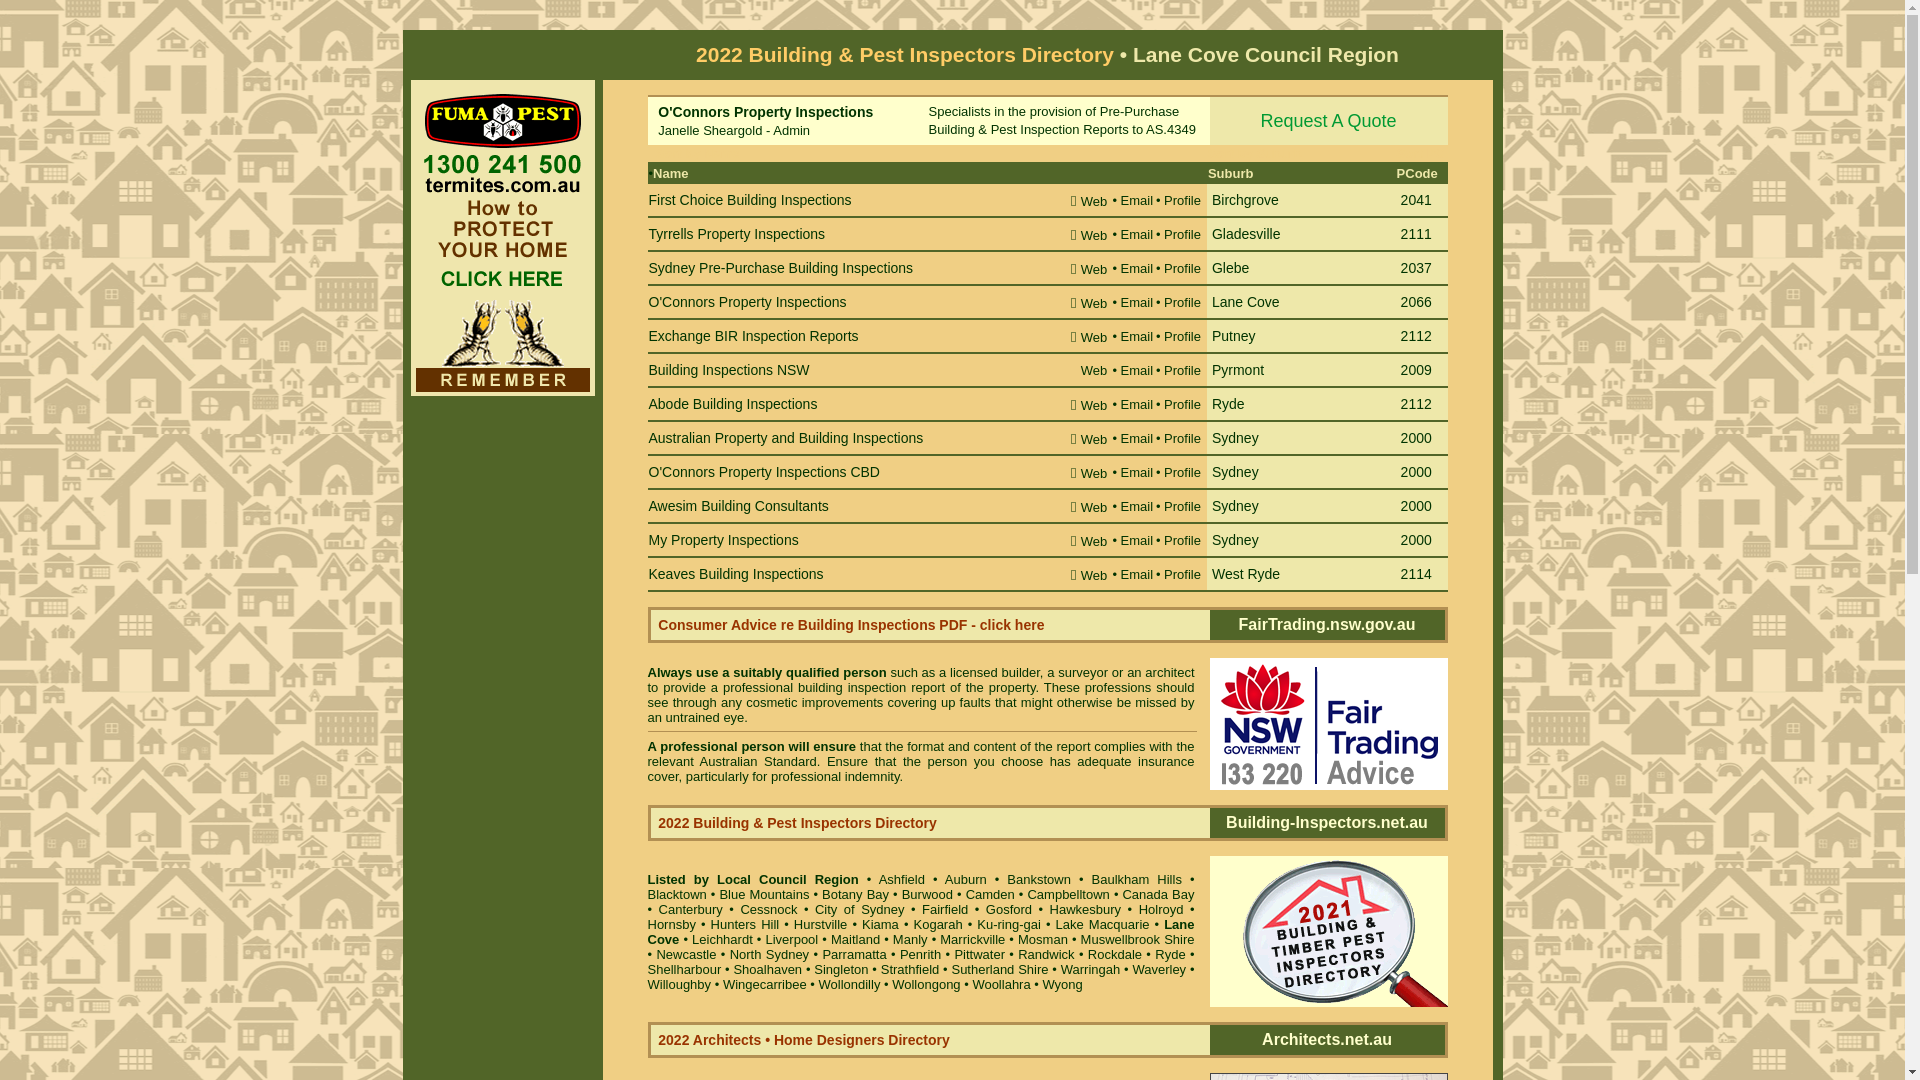  Describe the element at coordinates (1246, 200) in the screenshot. I see `Birchgrove` at that location.